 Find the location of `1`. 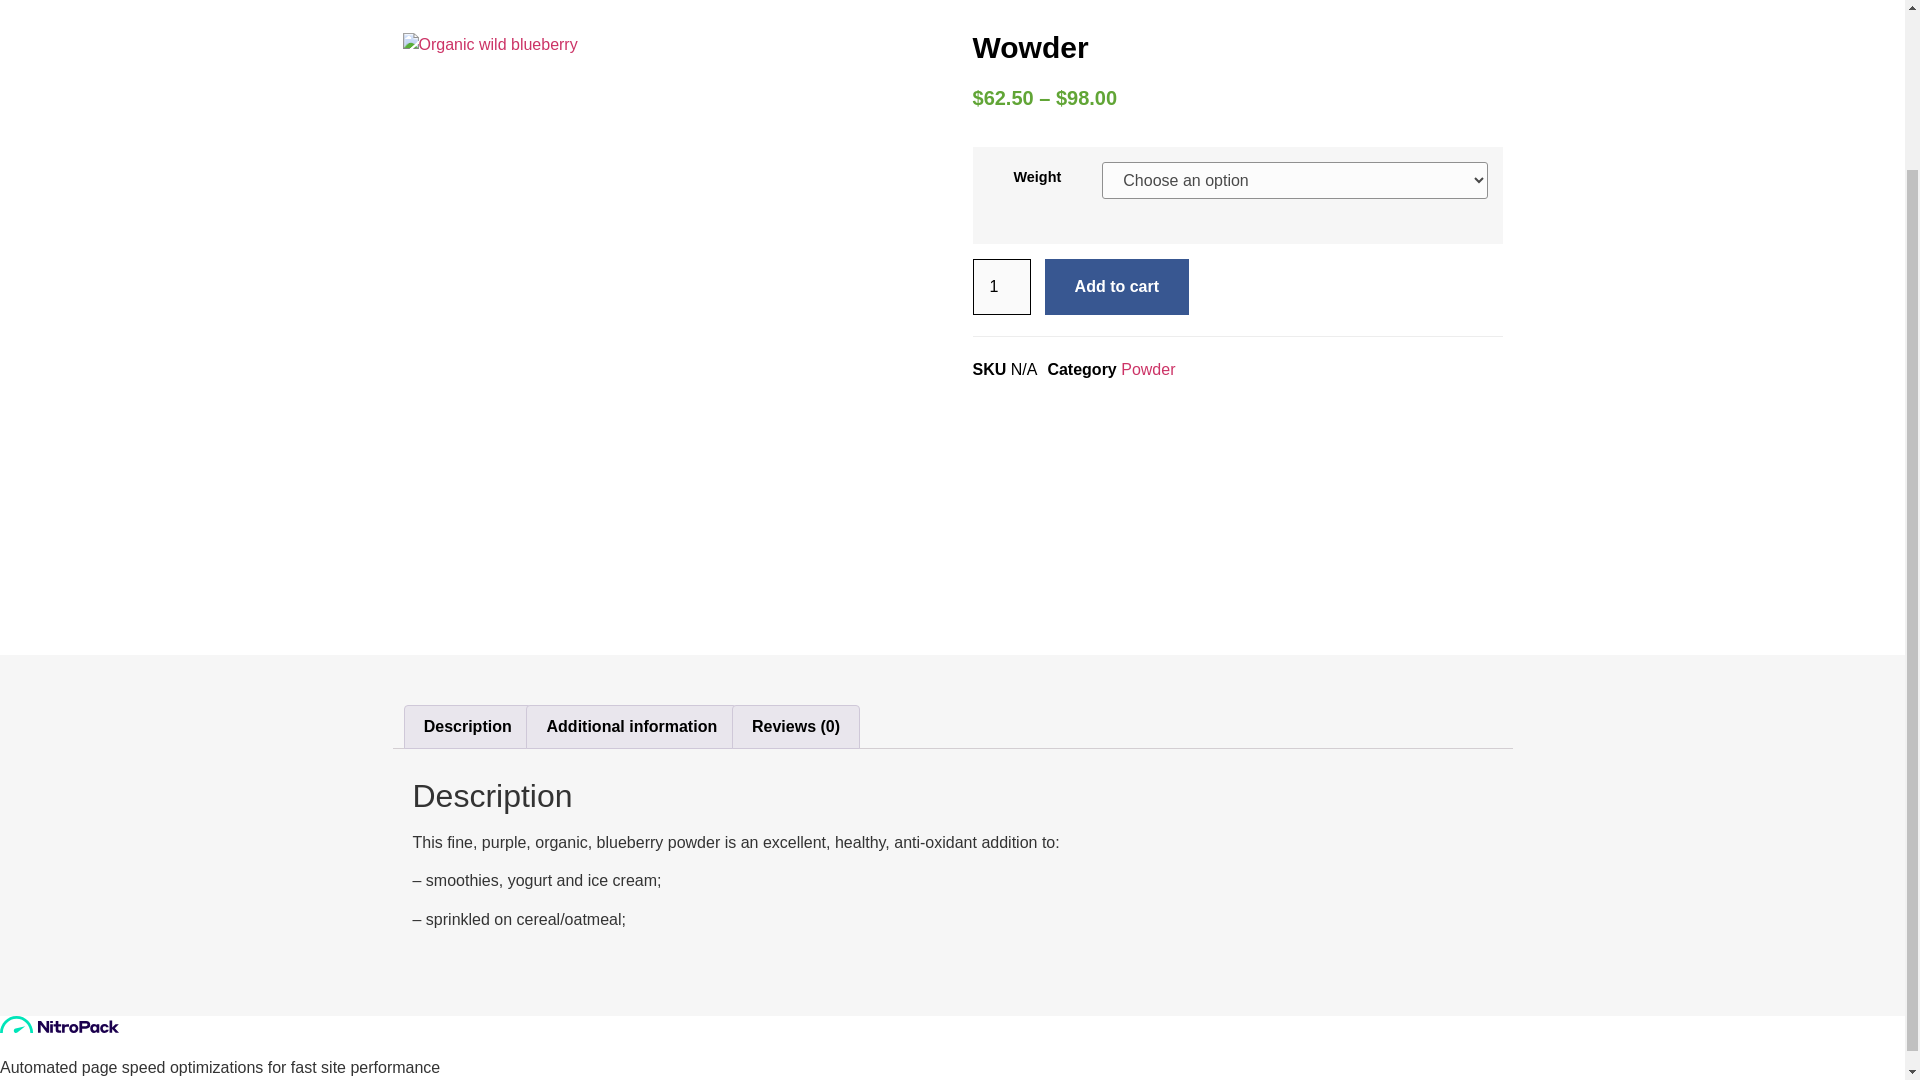

1 is located at coordinates (1000, 287).